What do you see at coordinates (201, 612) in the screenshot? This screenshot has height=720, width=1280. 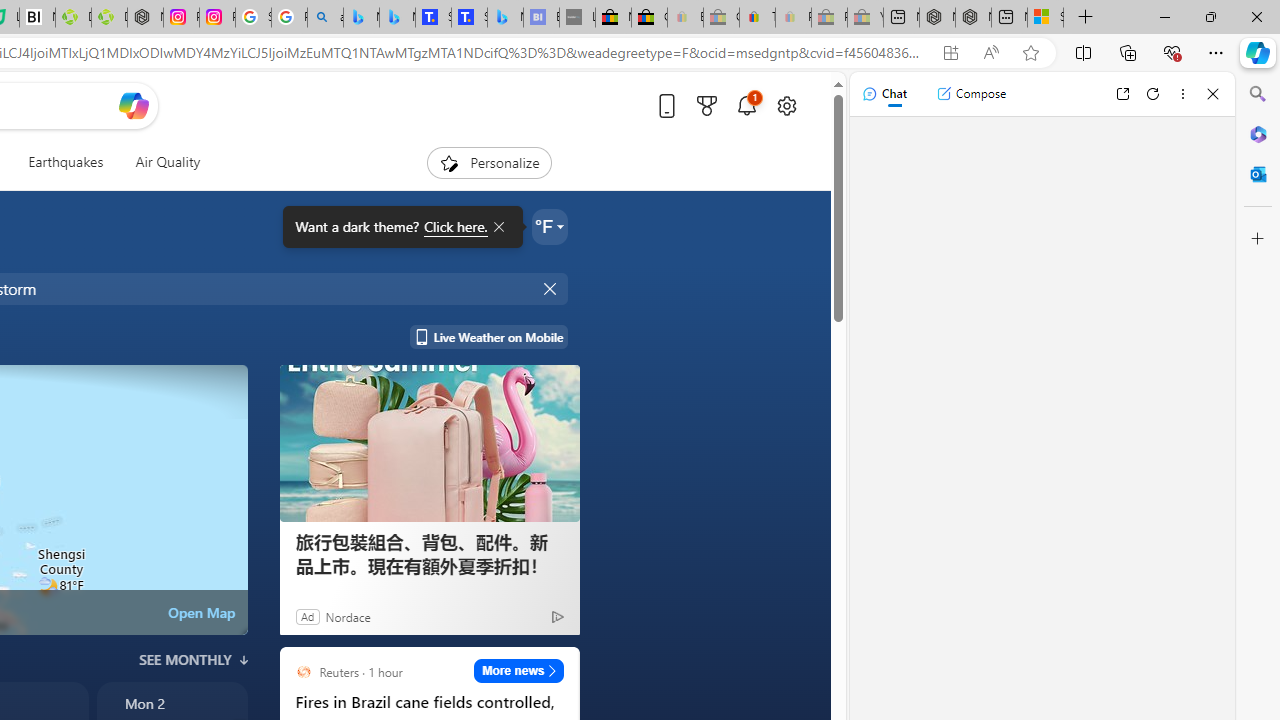 I see `Open Map` at bounding box center [201, 612].